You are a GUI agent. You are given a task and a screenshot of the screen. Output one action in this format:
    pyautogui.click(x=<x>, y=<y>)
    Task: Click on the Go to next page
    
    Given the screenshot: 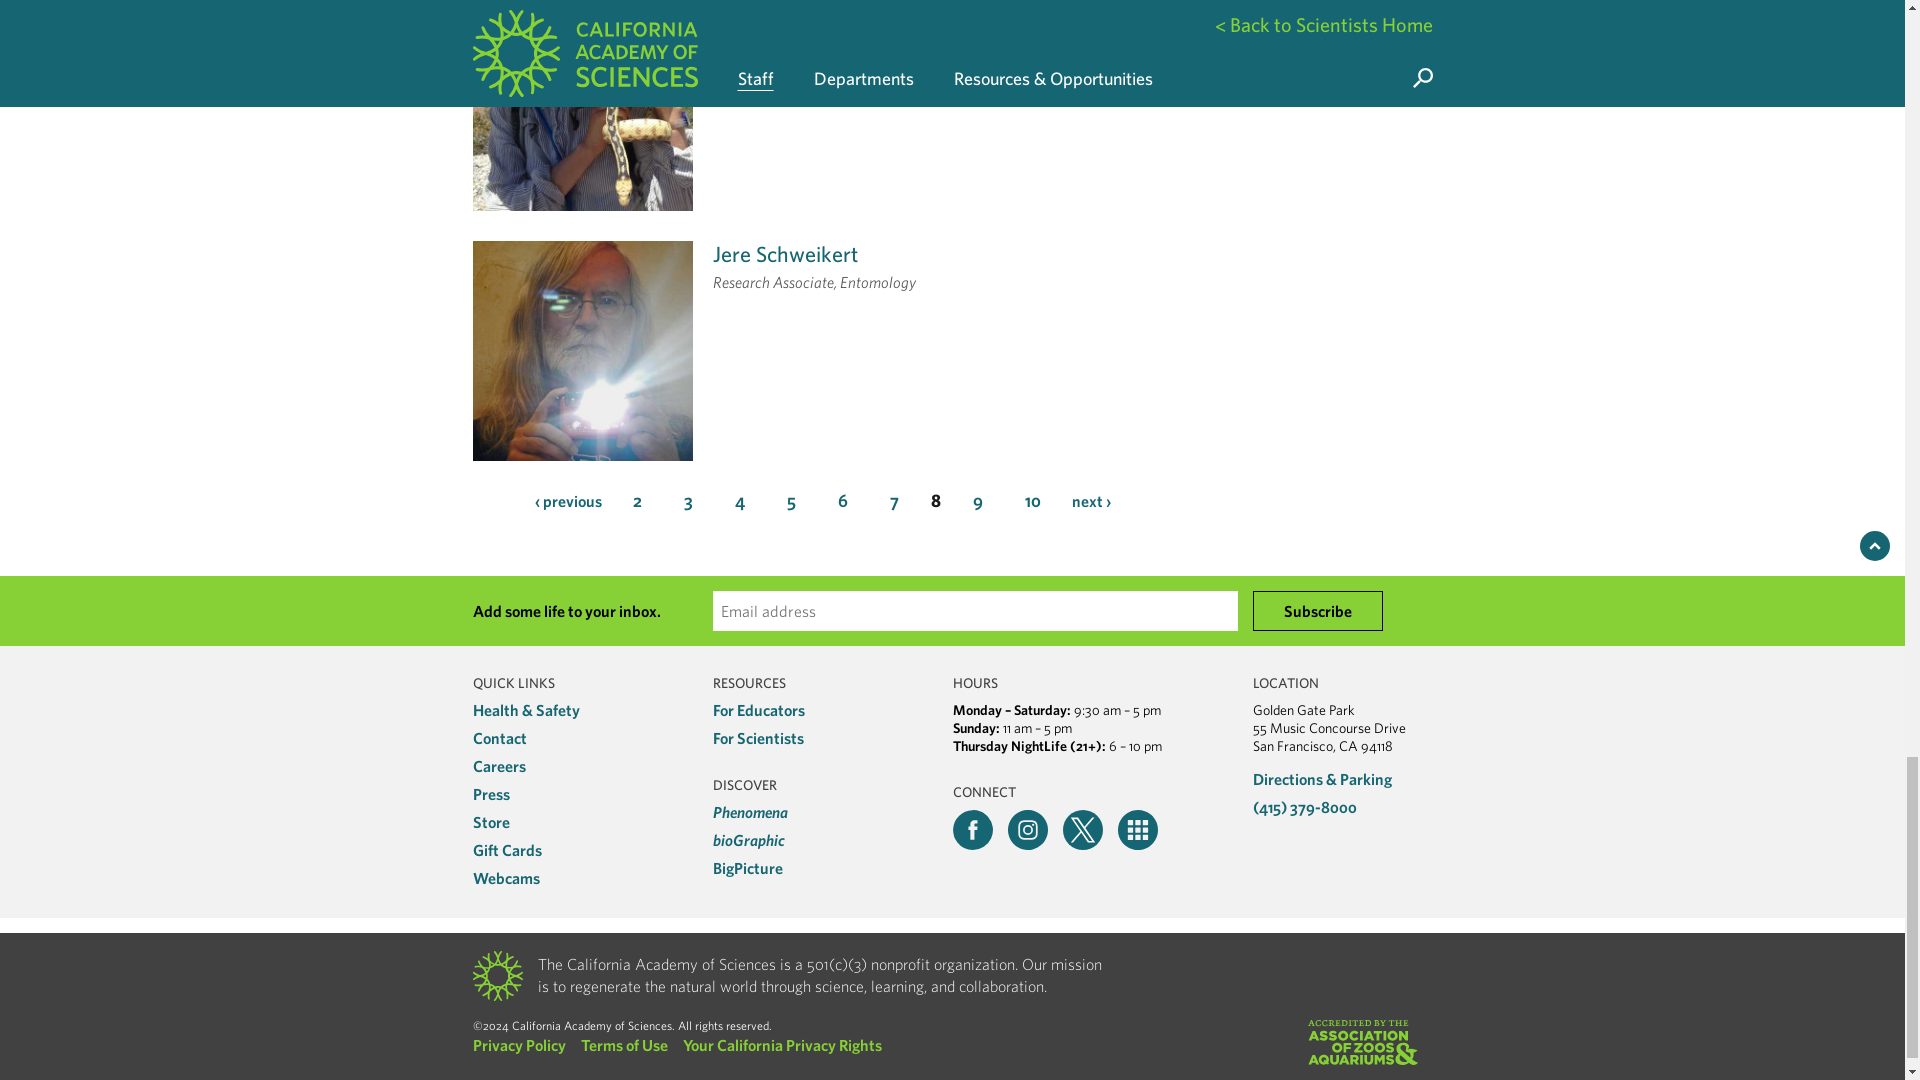 What is the action you would take?
    pyautogui.click(x=1091, y=500)
    